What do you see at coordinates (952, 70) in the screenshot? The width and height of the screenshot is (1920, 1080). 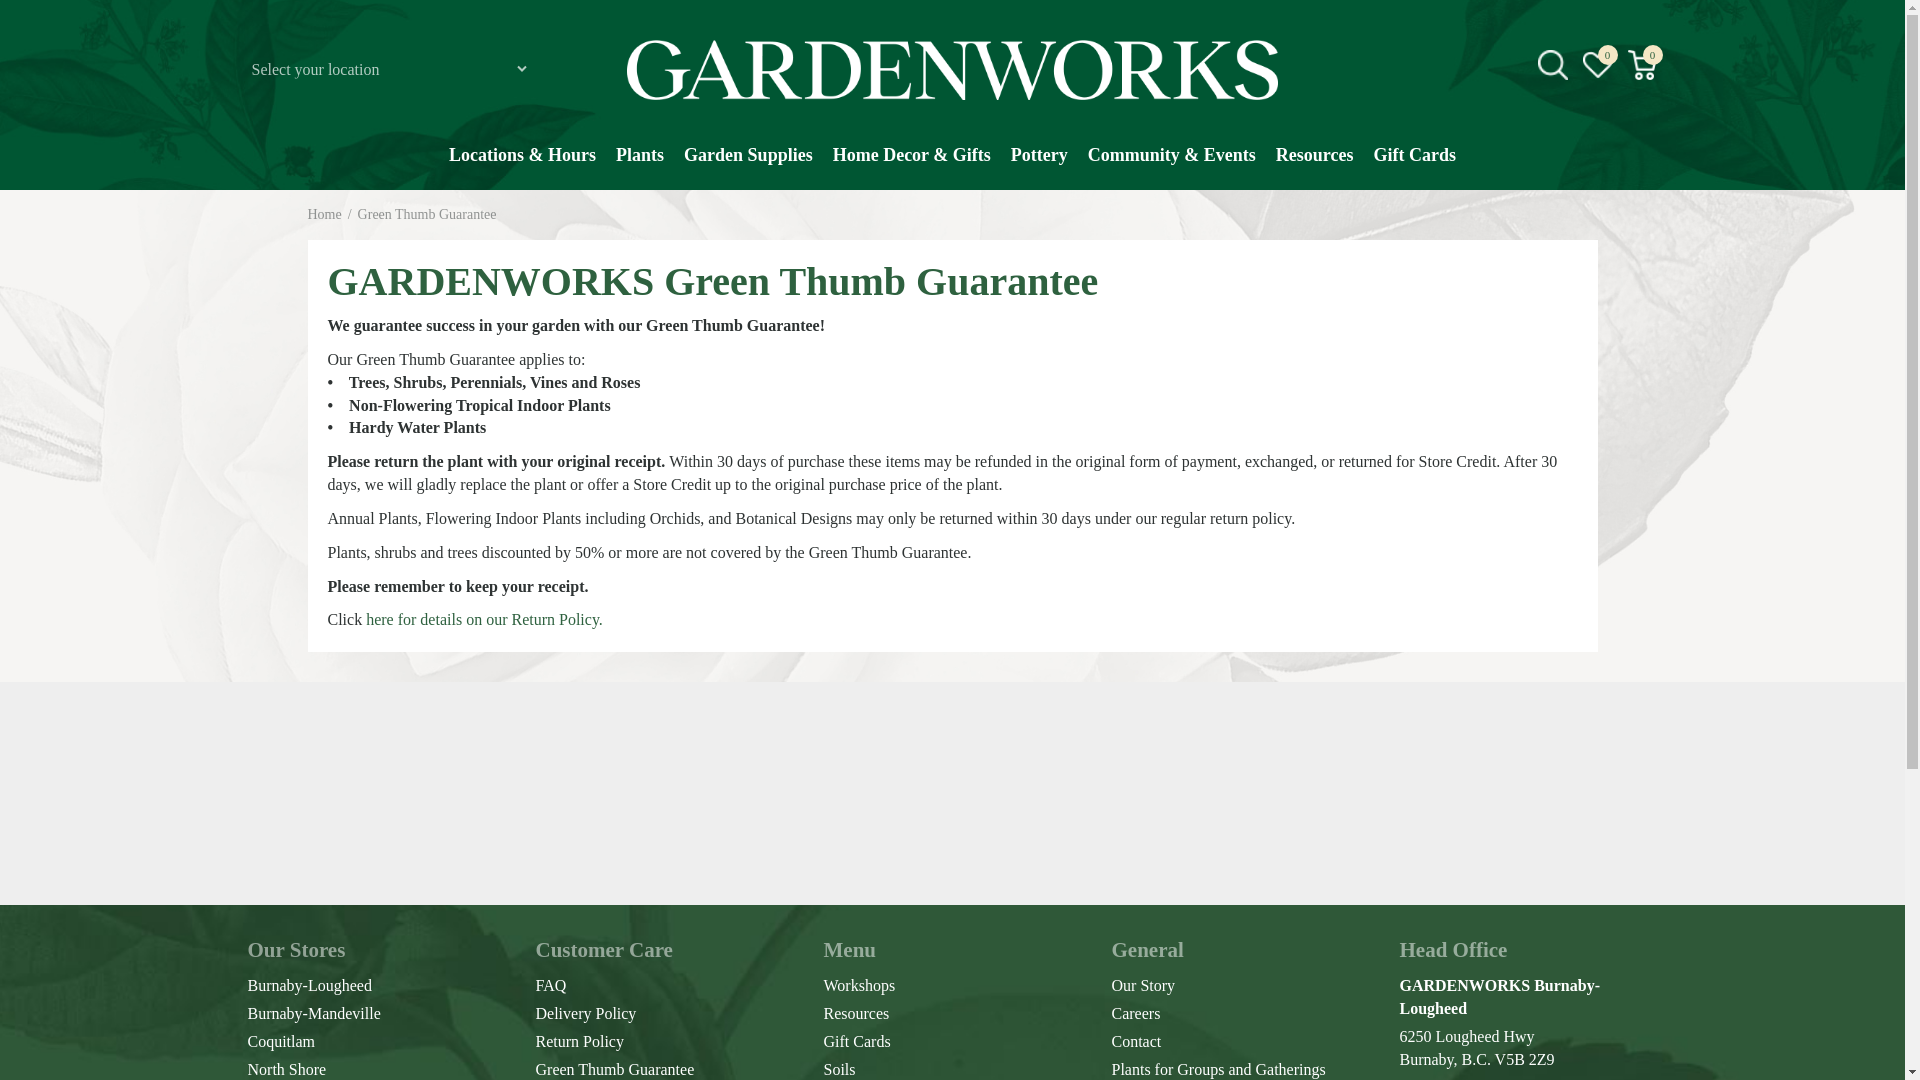 I see `GARDENWORKS garden centres` at bounding box center [952, 70].